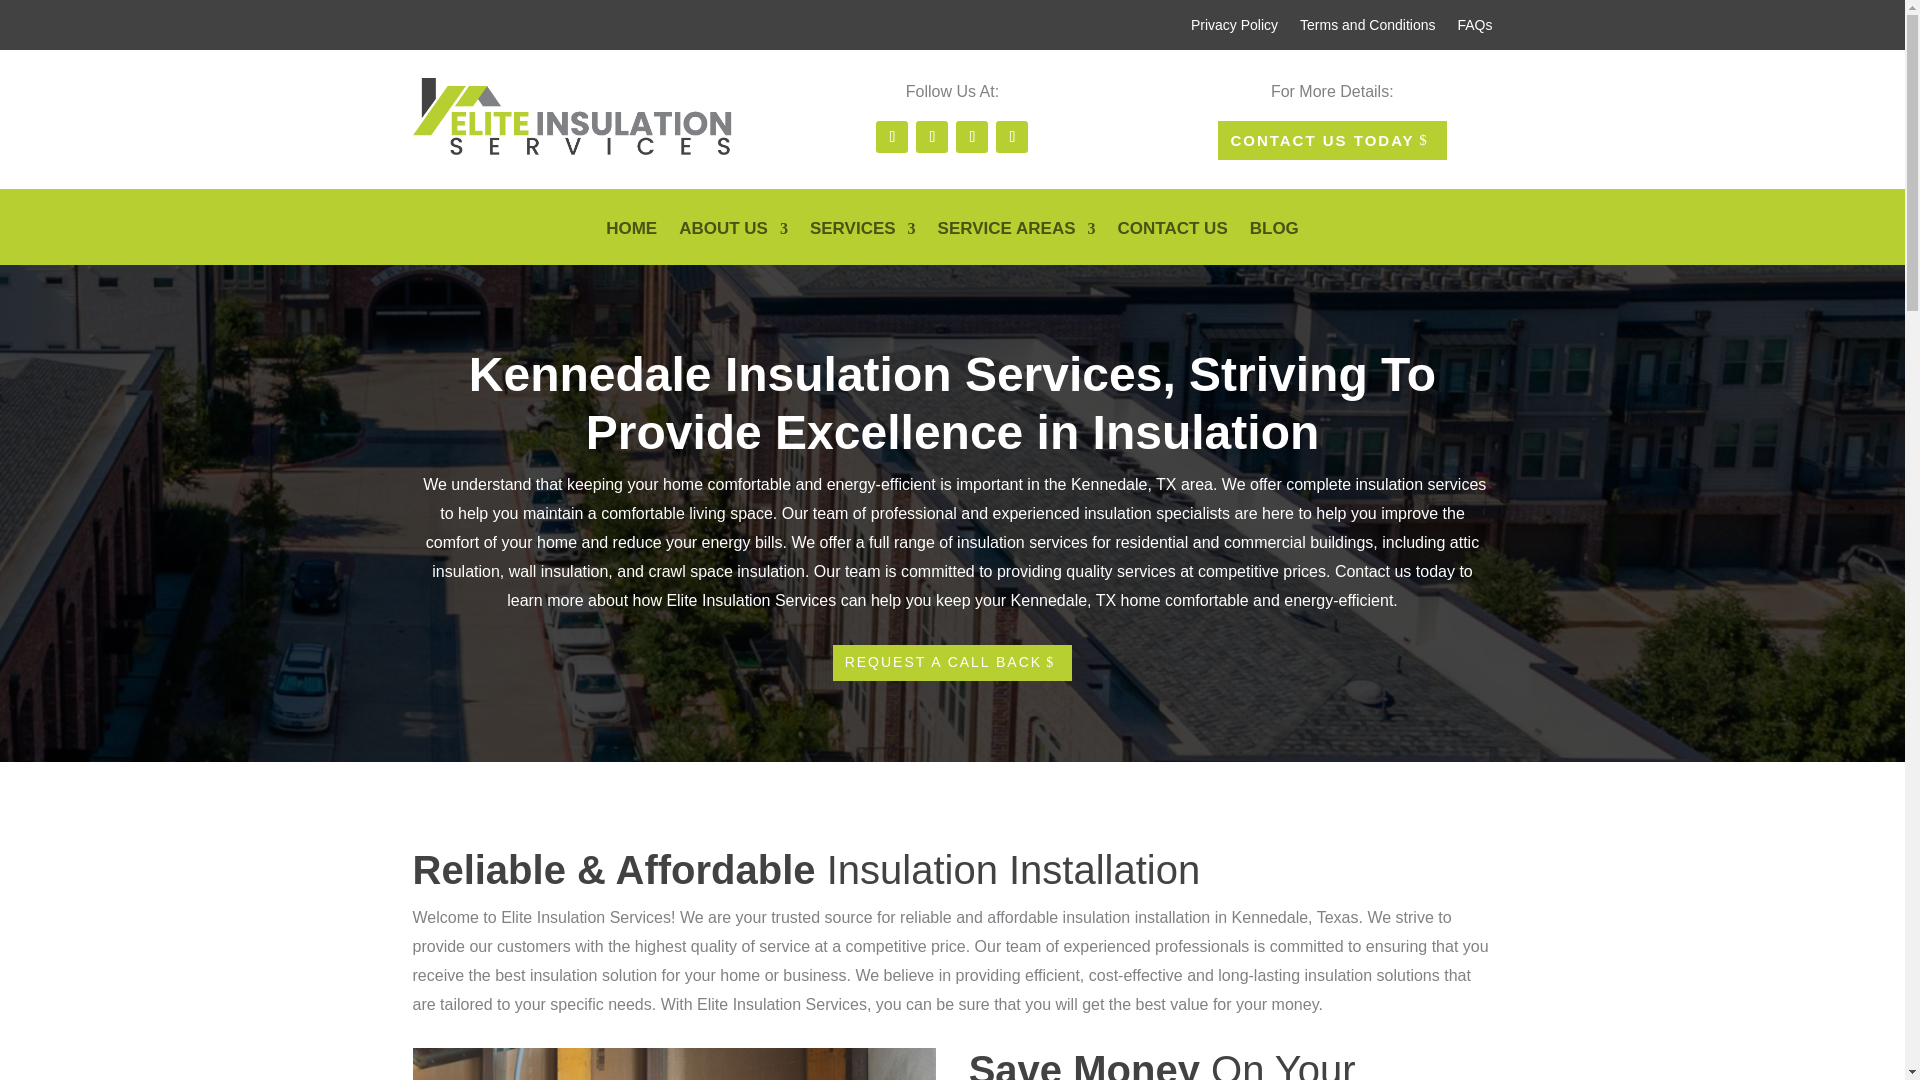 The width and height of the screenshot is (1920, 1080). I want to click on SERVICES, so click(862, 243).